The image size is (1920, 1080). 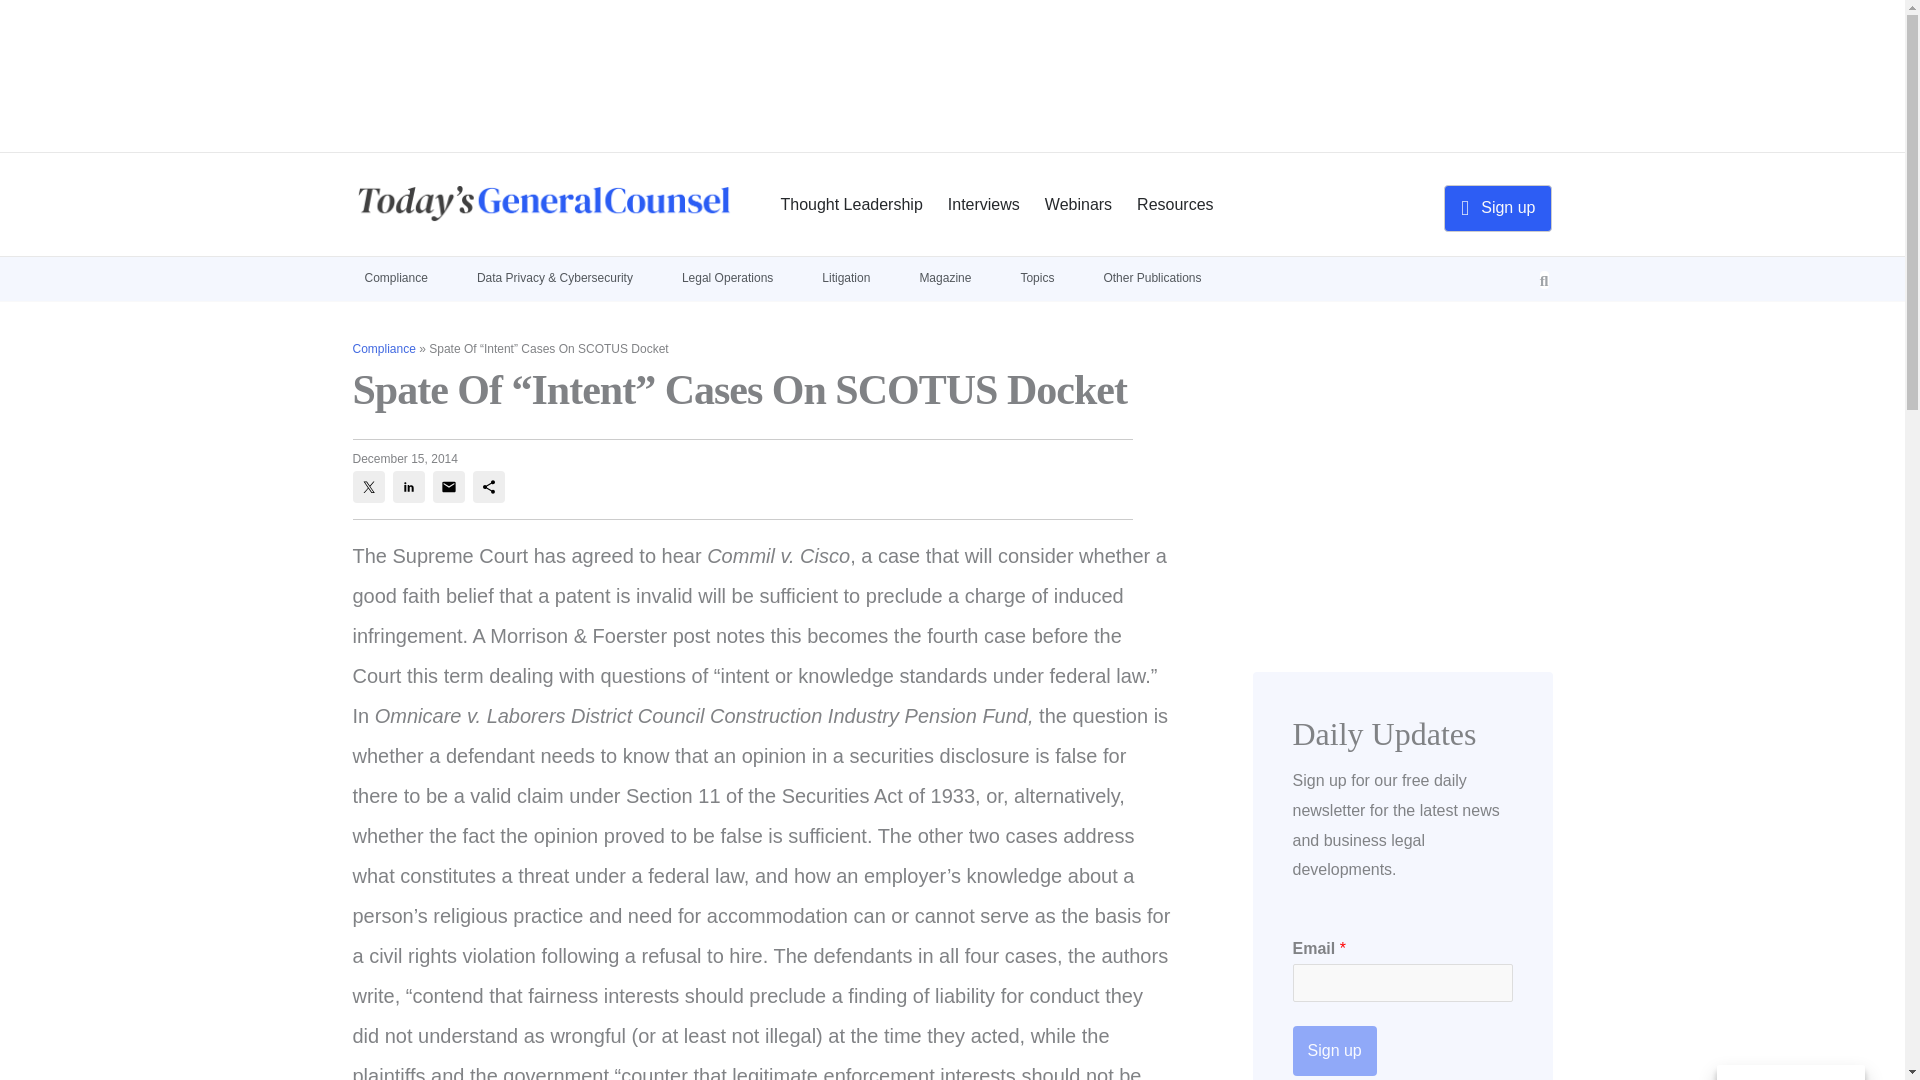 I want to click on 3rd party ad content, so click(x=1401, y=466).